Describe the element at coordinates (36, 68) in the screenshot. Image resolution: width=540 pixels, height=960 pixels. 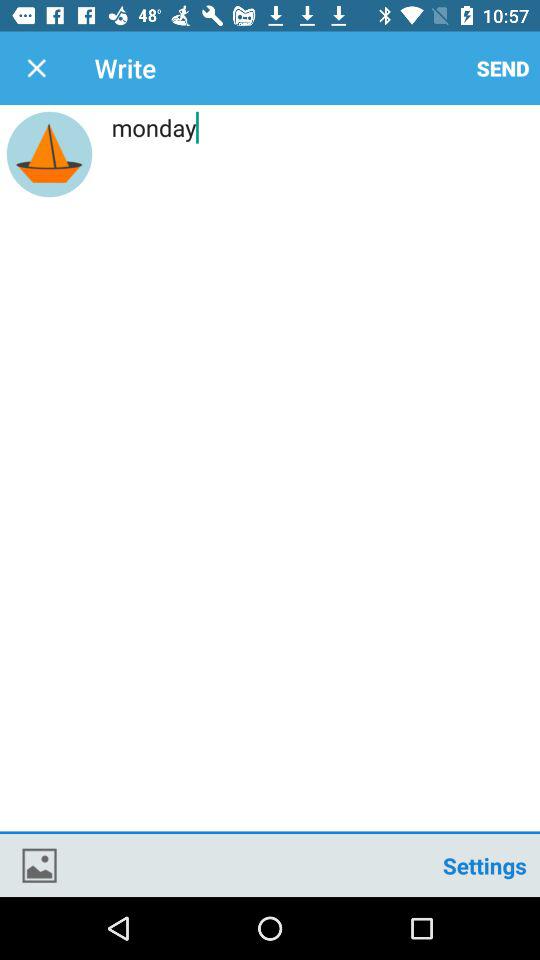
I see `turn on the icon next to the write item` at that location.